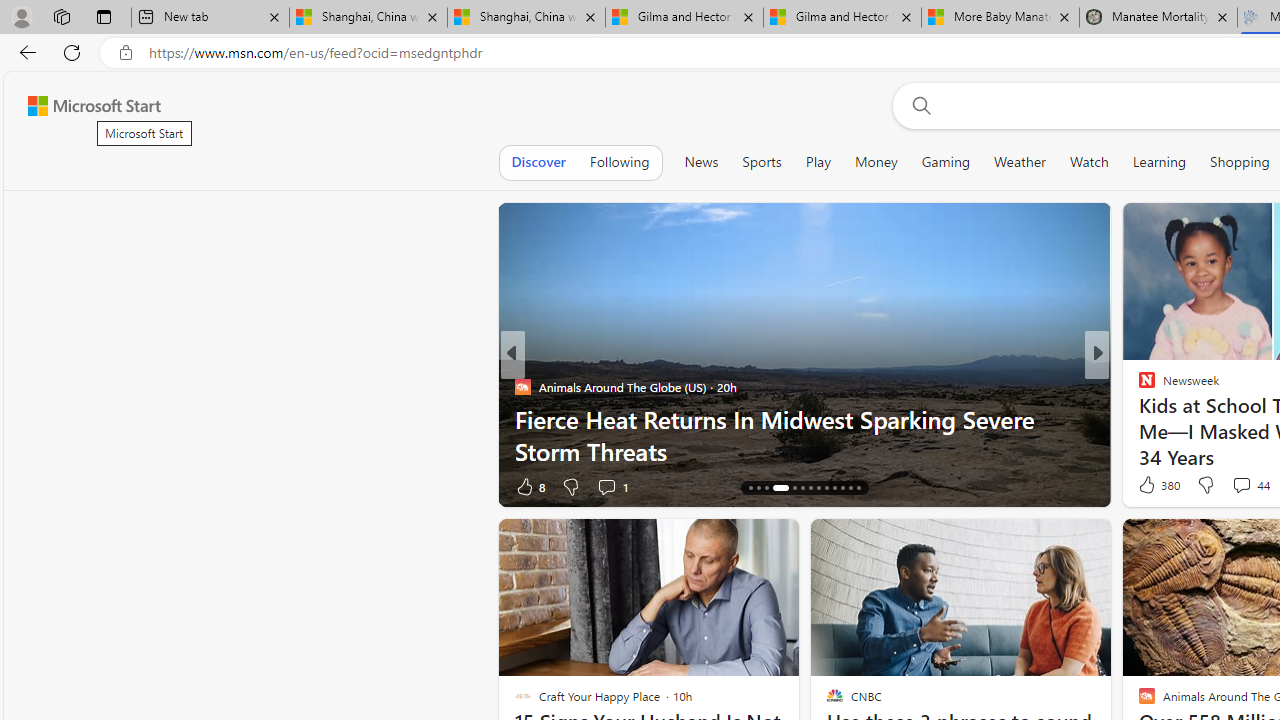 Image resolution: width=1280 pixels, height=720 pixels. What do you see at coordinates (522, 386) in the screenshot?
I see `Animals Around The Globe (US)` at bounding box center [522, 386].